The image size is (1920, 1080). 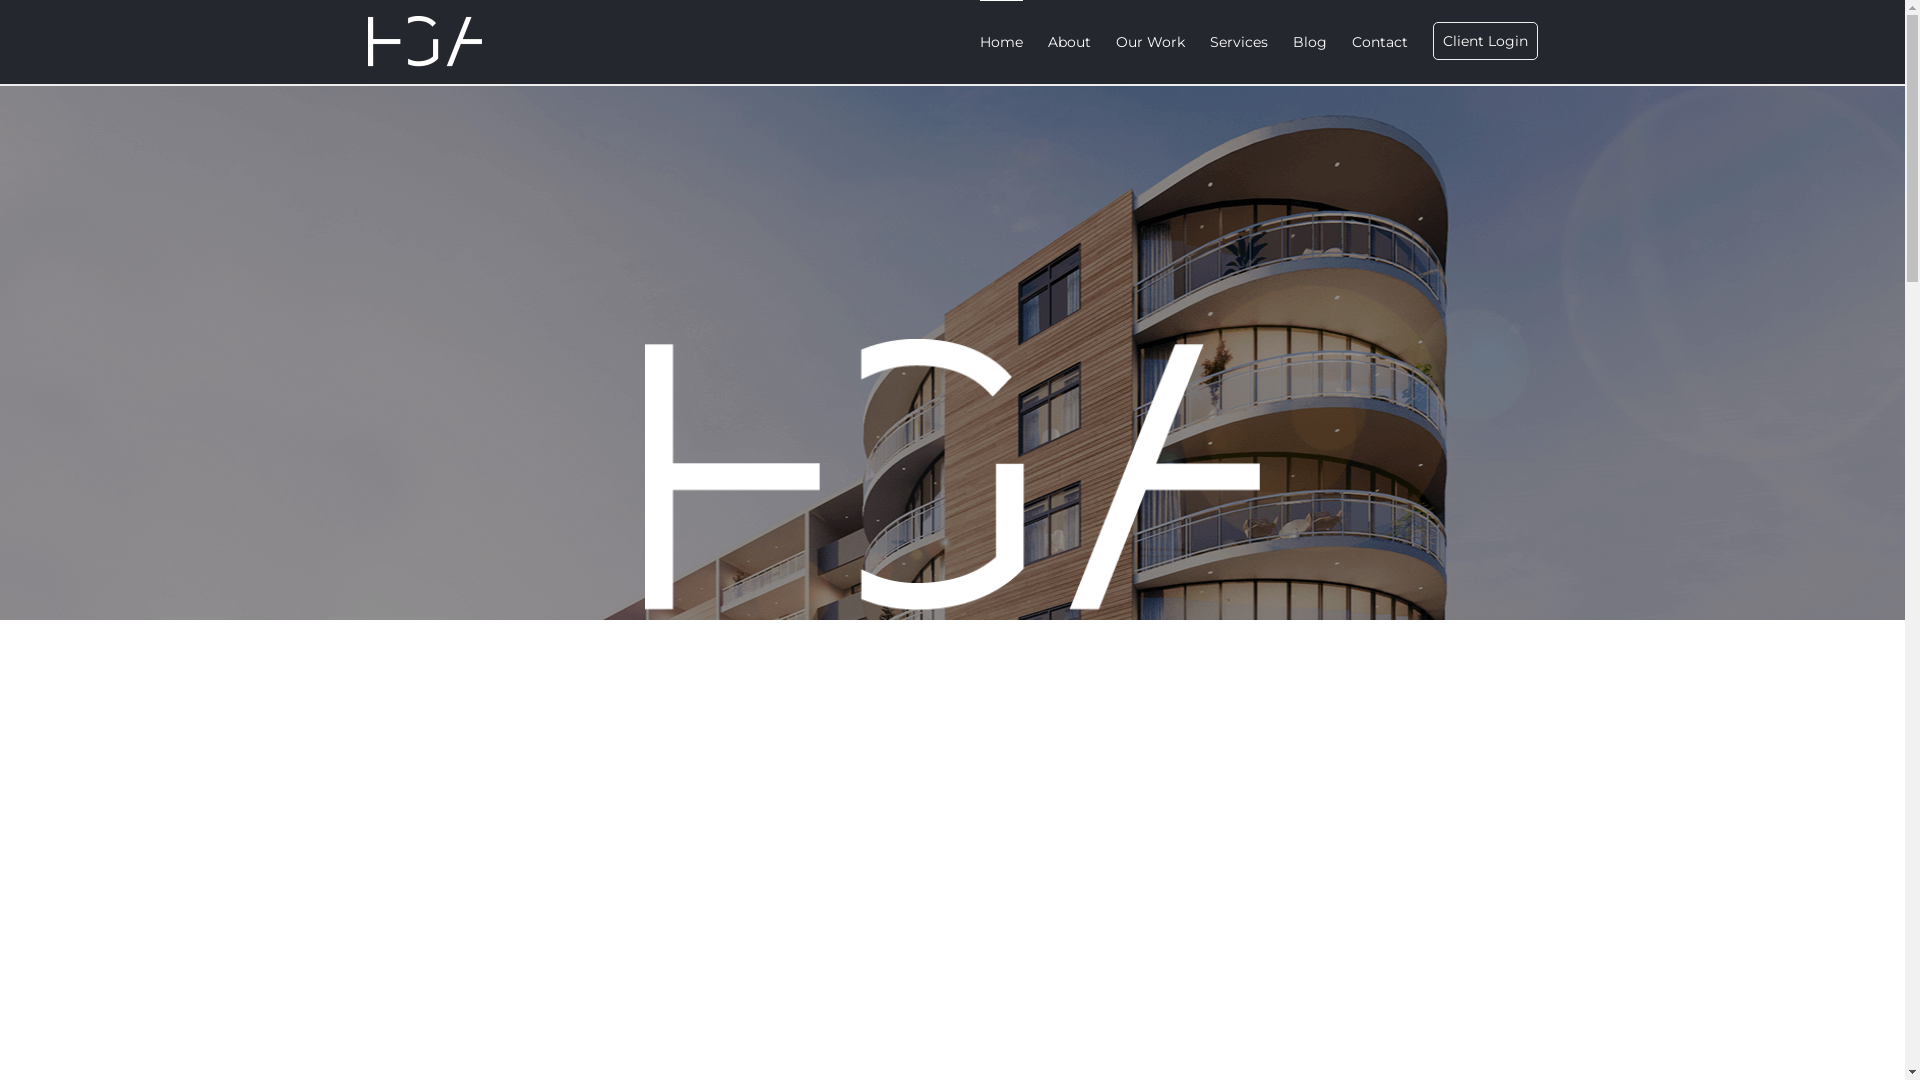 I want to click on Our Work, so click(x=1150, y=42).